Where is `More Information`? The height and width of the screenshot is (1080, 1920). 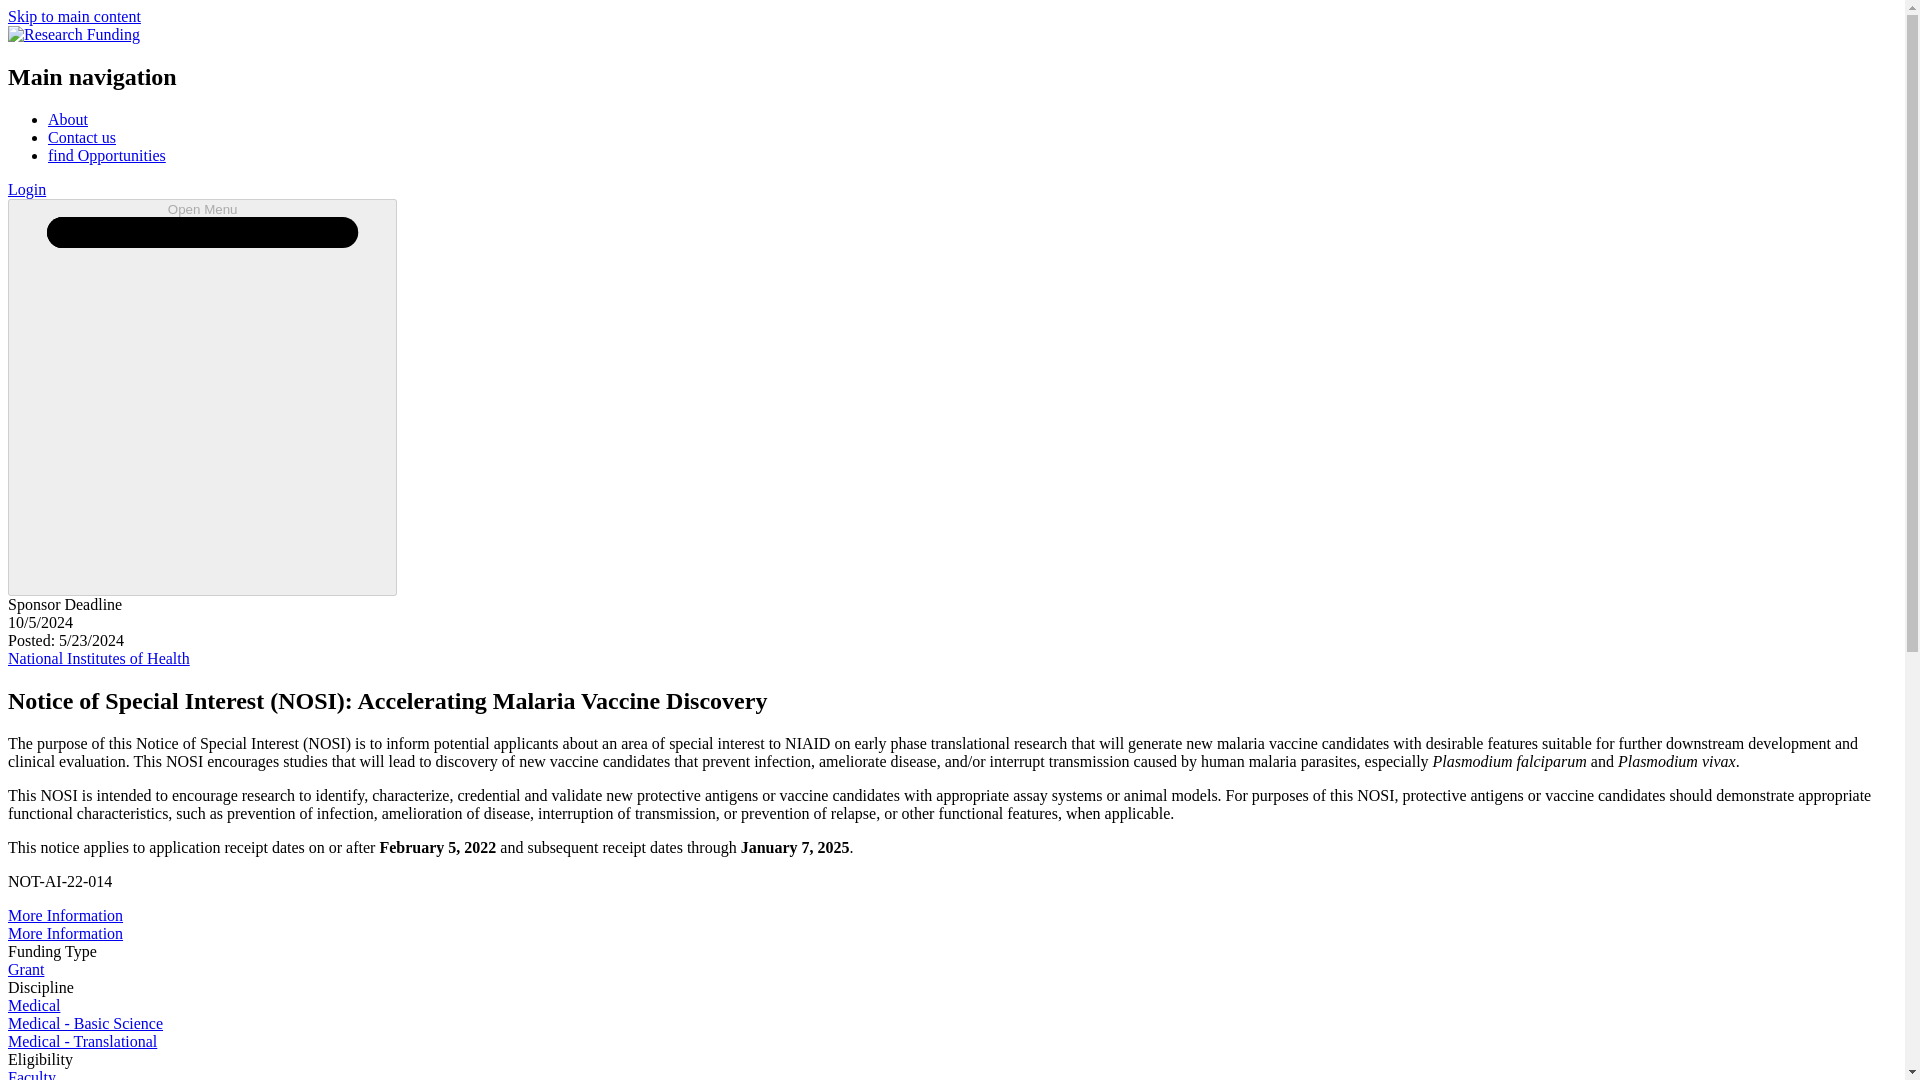
More Information is located at coordinates (64, 916).